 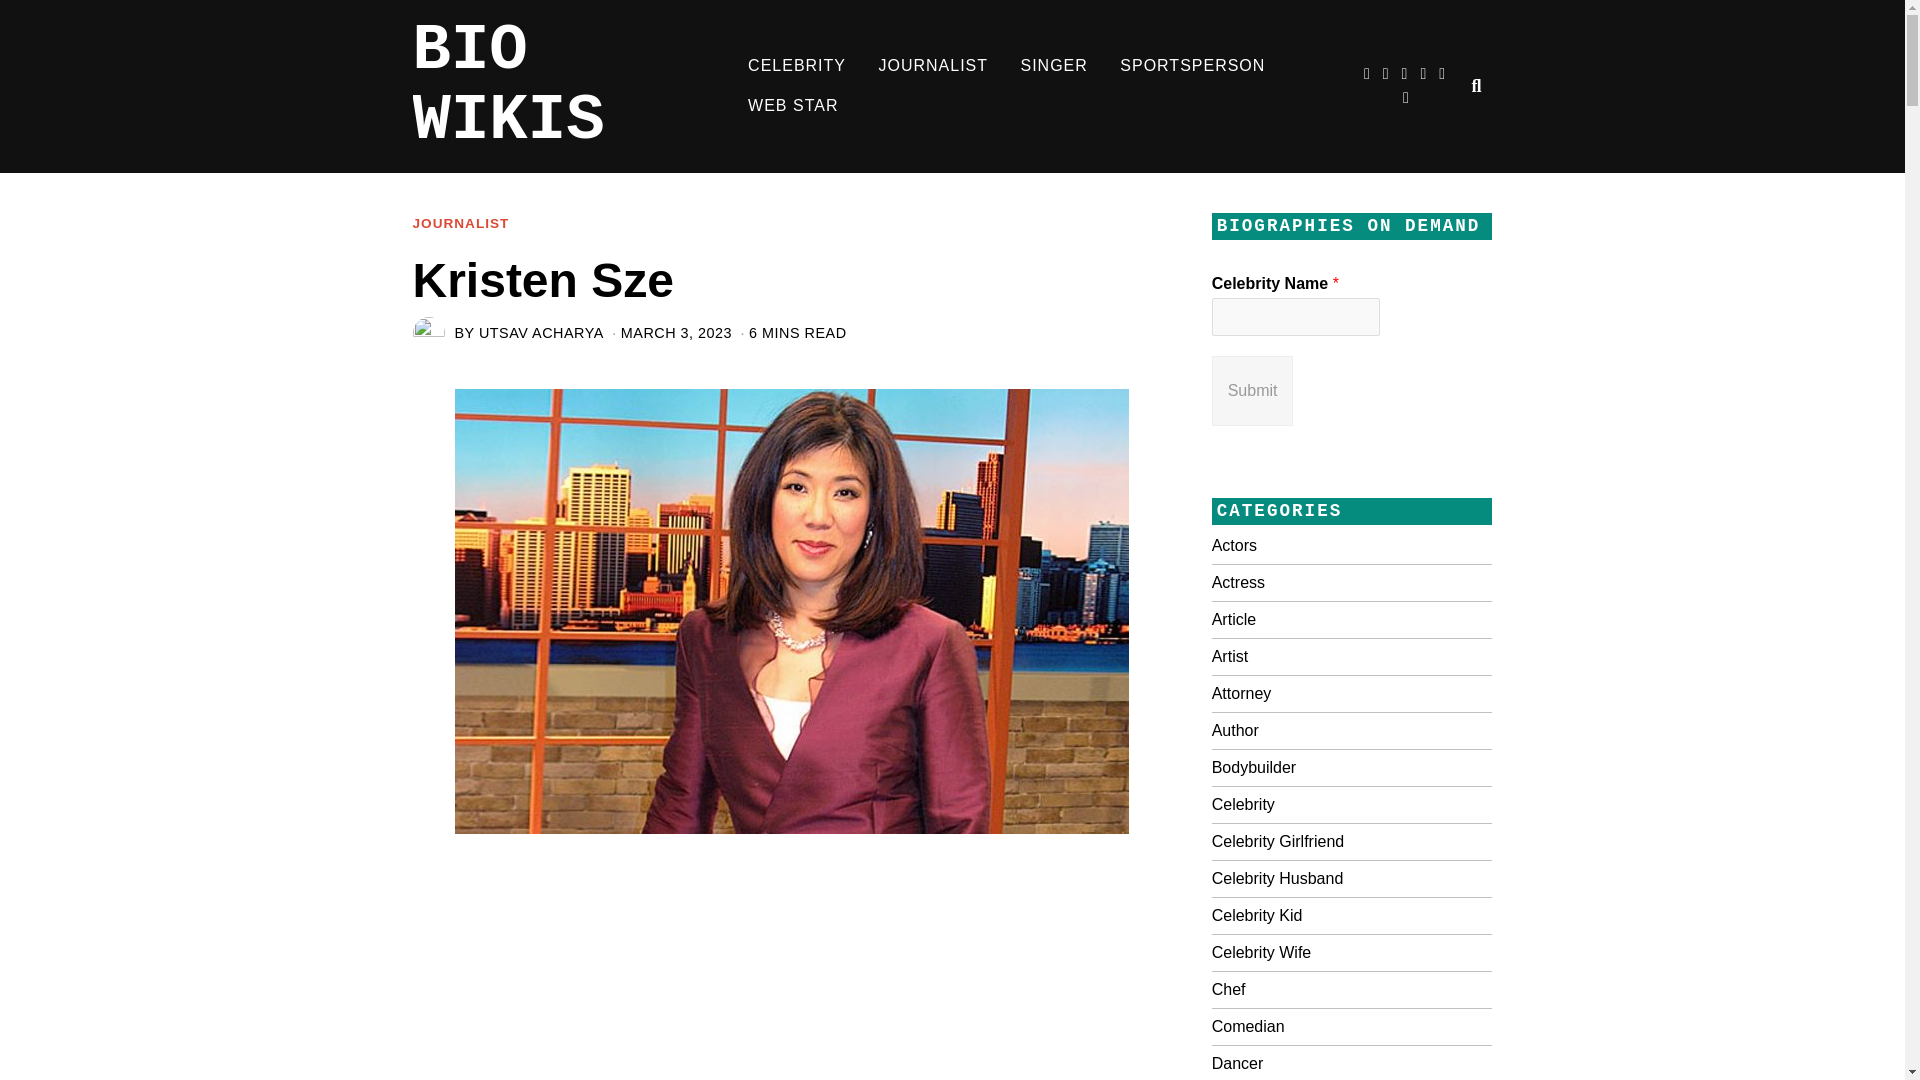 What do you see at coordinates (933, 66) in the screenshot?
I see `JOURNALIST` at bounding box center [933, 66].